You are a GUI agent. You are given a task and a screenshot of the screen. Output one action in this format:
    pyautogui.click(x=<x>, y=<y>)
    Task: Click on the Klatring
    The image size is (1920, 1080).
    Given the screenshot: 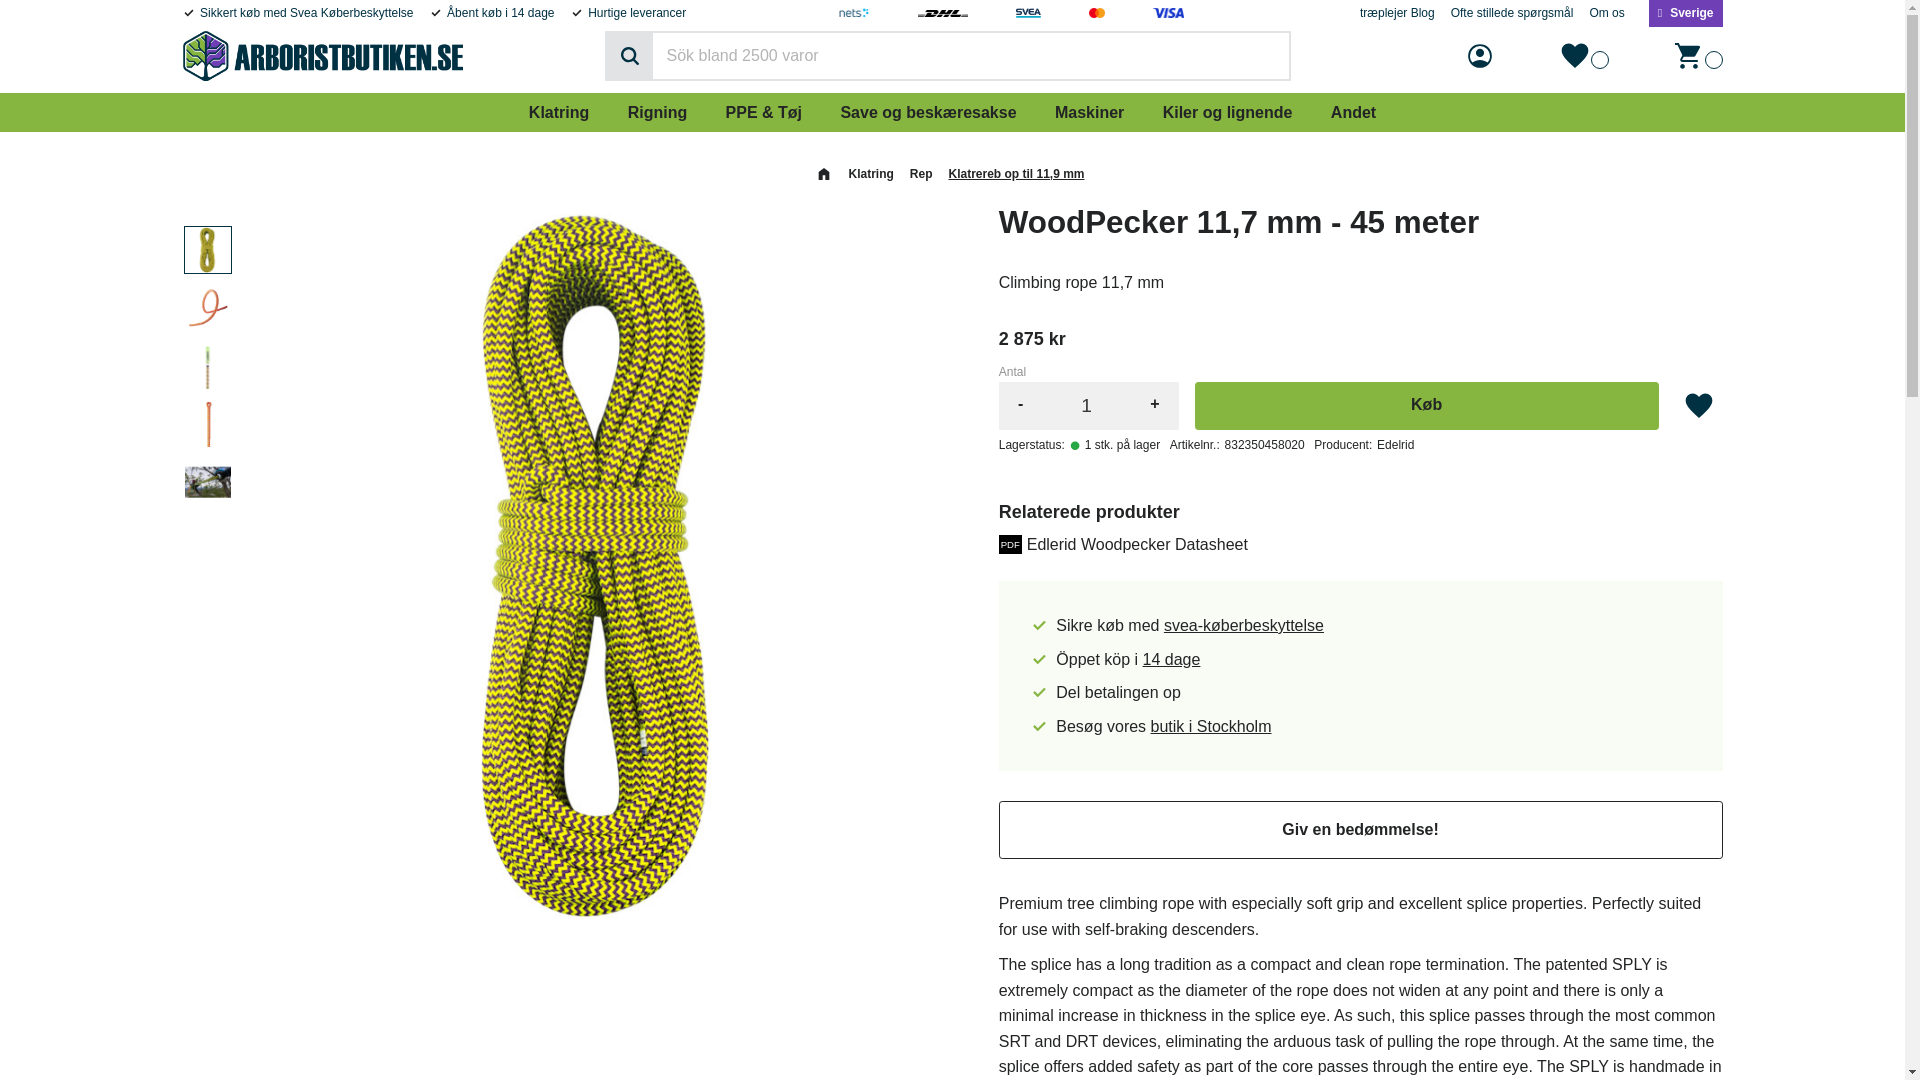 What is the action you would take?
    pyautogui.click(x=559, y=111)
    